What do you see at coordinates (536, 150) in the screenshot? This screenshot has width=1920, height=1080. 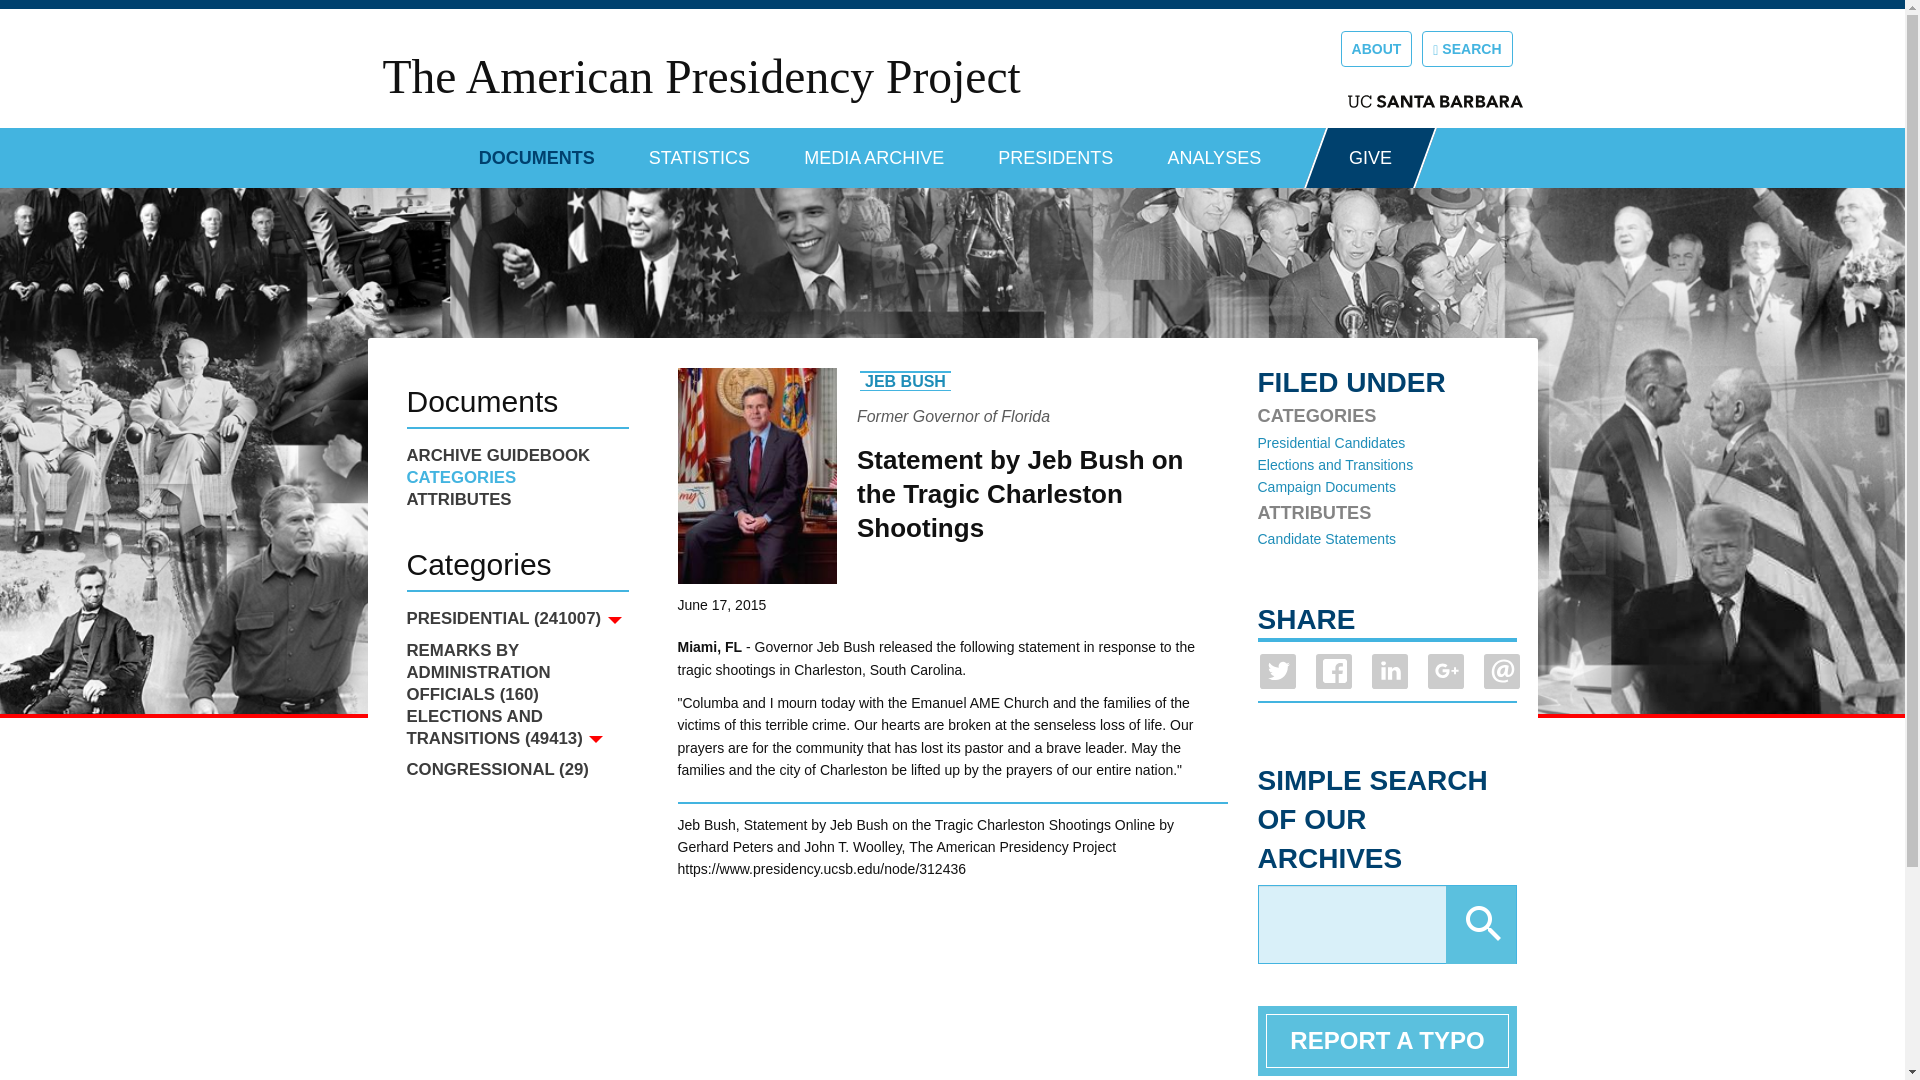 I see `DOCUMENTS` at bounding box center [536, 150].